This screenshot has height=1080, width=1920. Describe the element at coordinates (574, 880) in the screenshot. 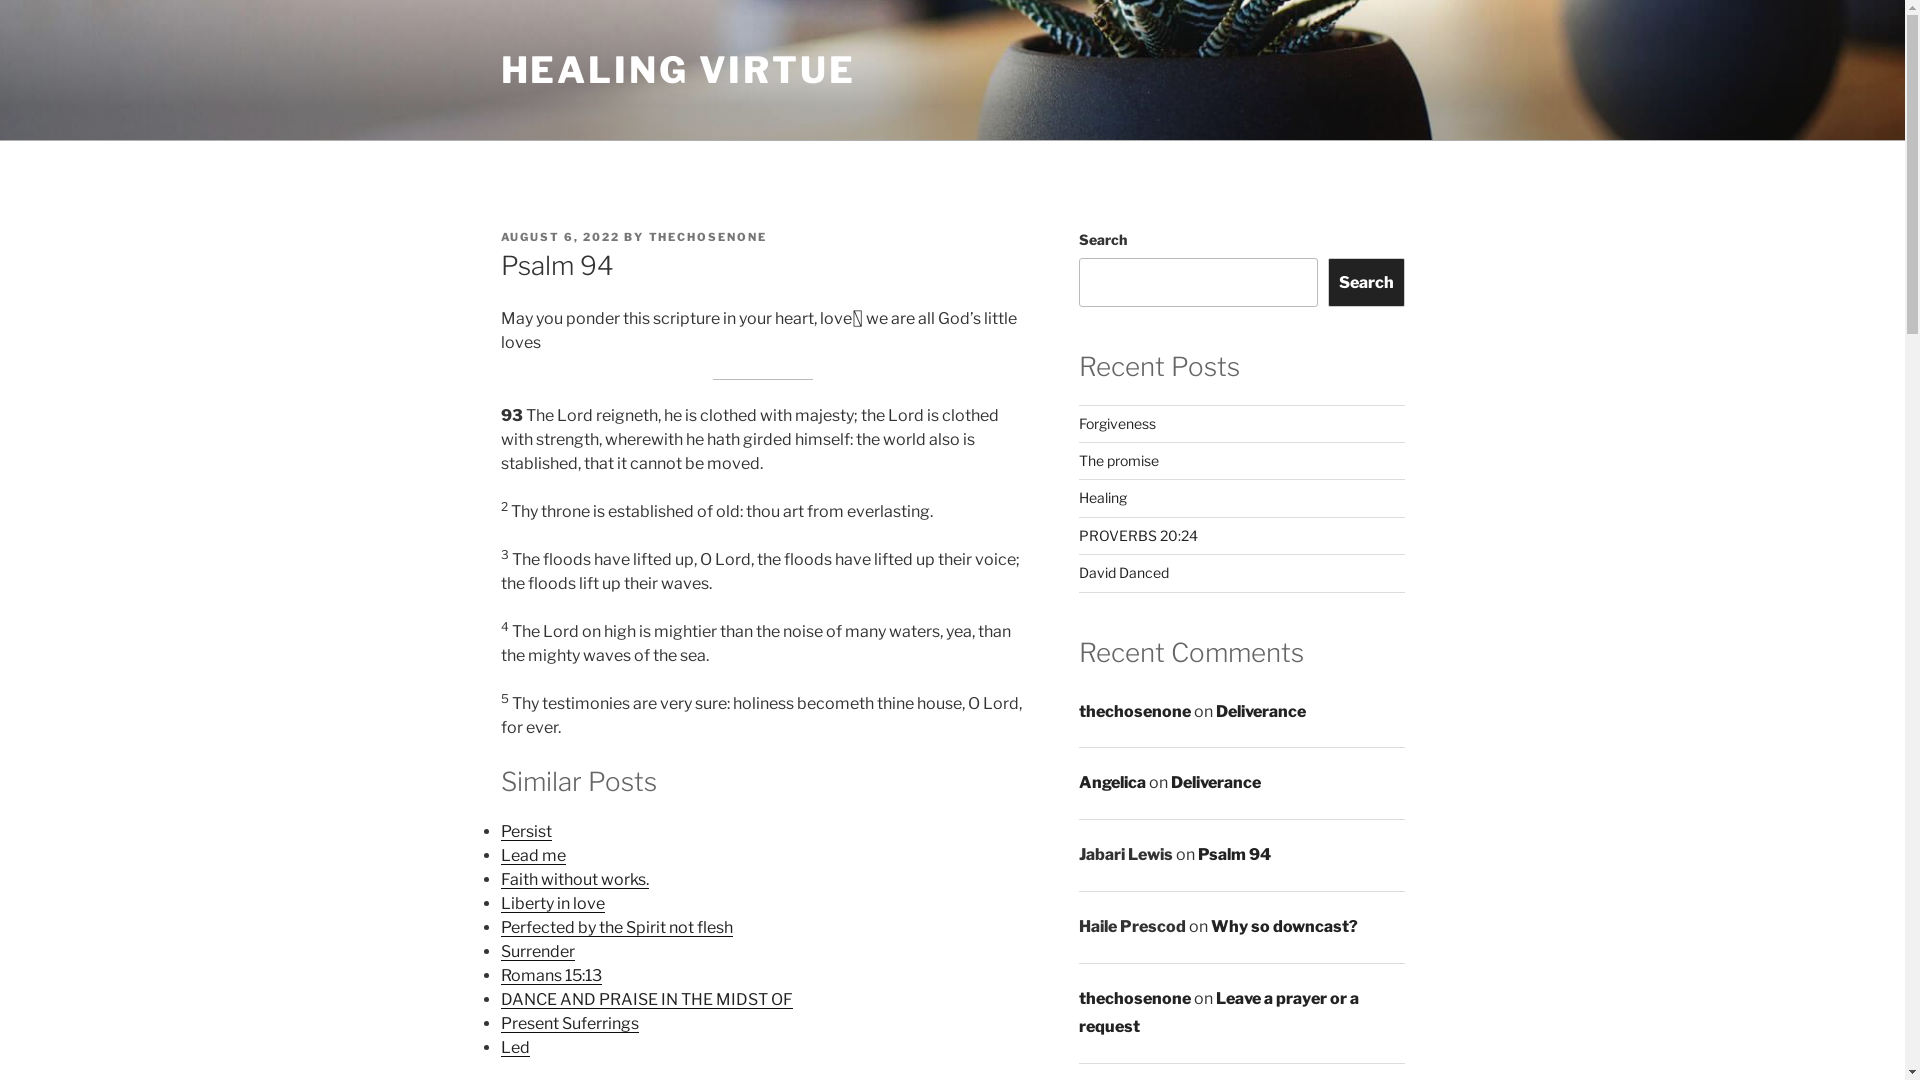

I see `Faith without works.` at that location.